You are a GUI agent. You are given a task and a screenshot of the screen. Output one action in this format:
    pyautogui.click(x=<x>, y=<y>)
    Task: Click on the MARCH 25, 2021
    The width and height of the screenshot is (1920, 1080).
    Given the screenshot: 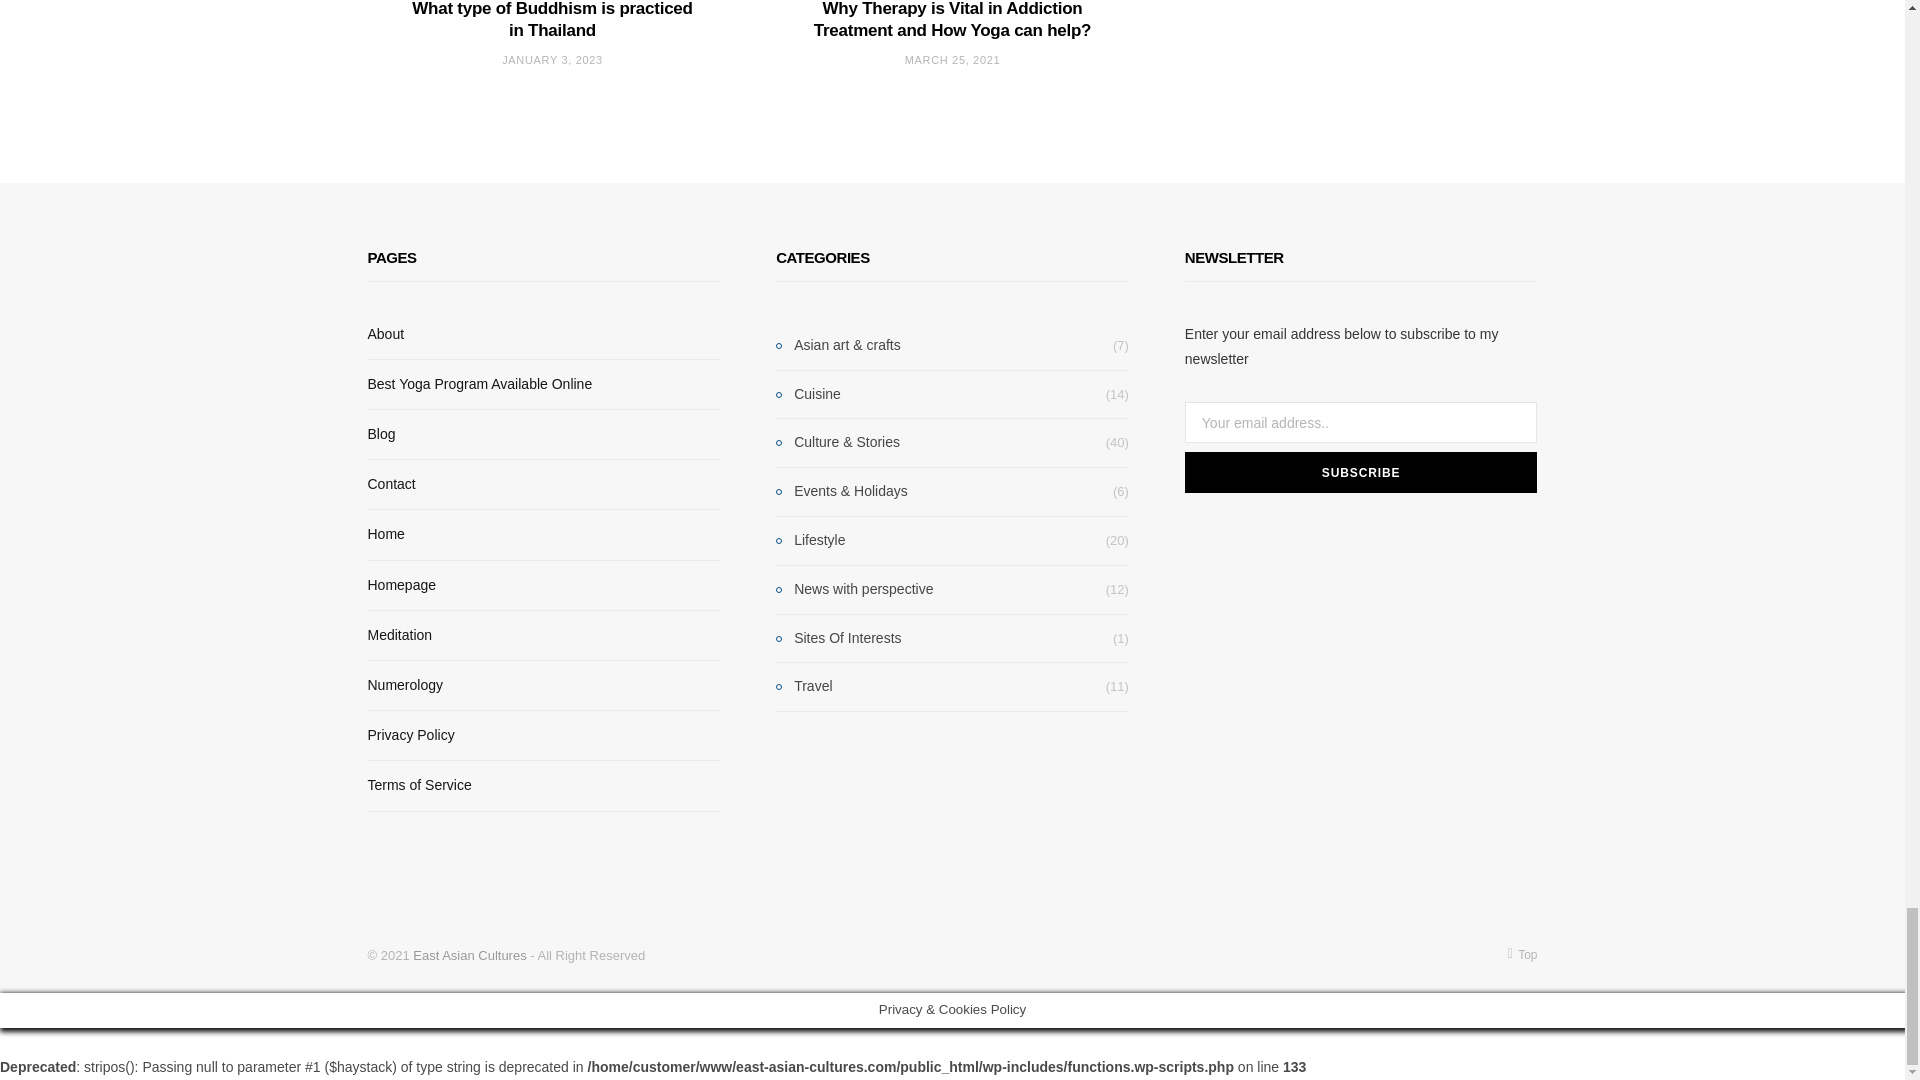 What is the action you would take?
    pyautogui.click(x=952, y=60)
    